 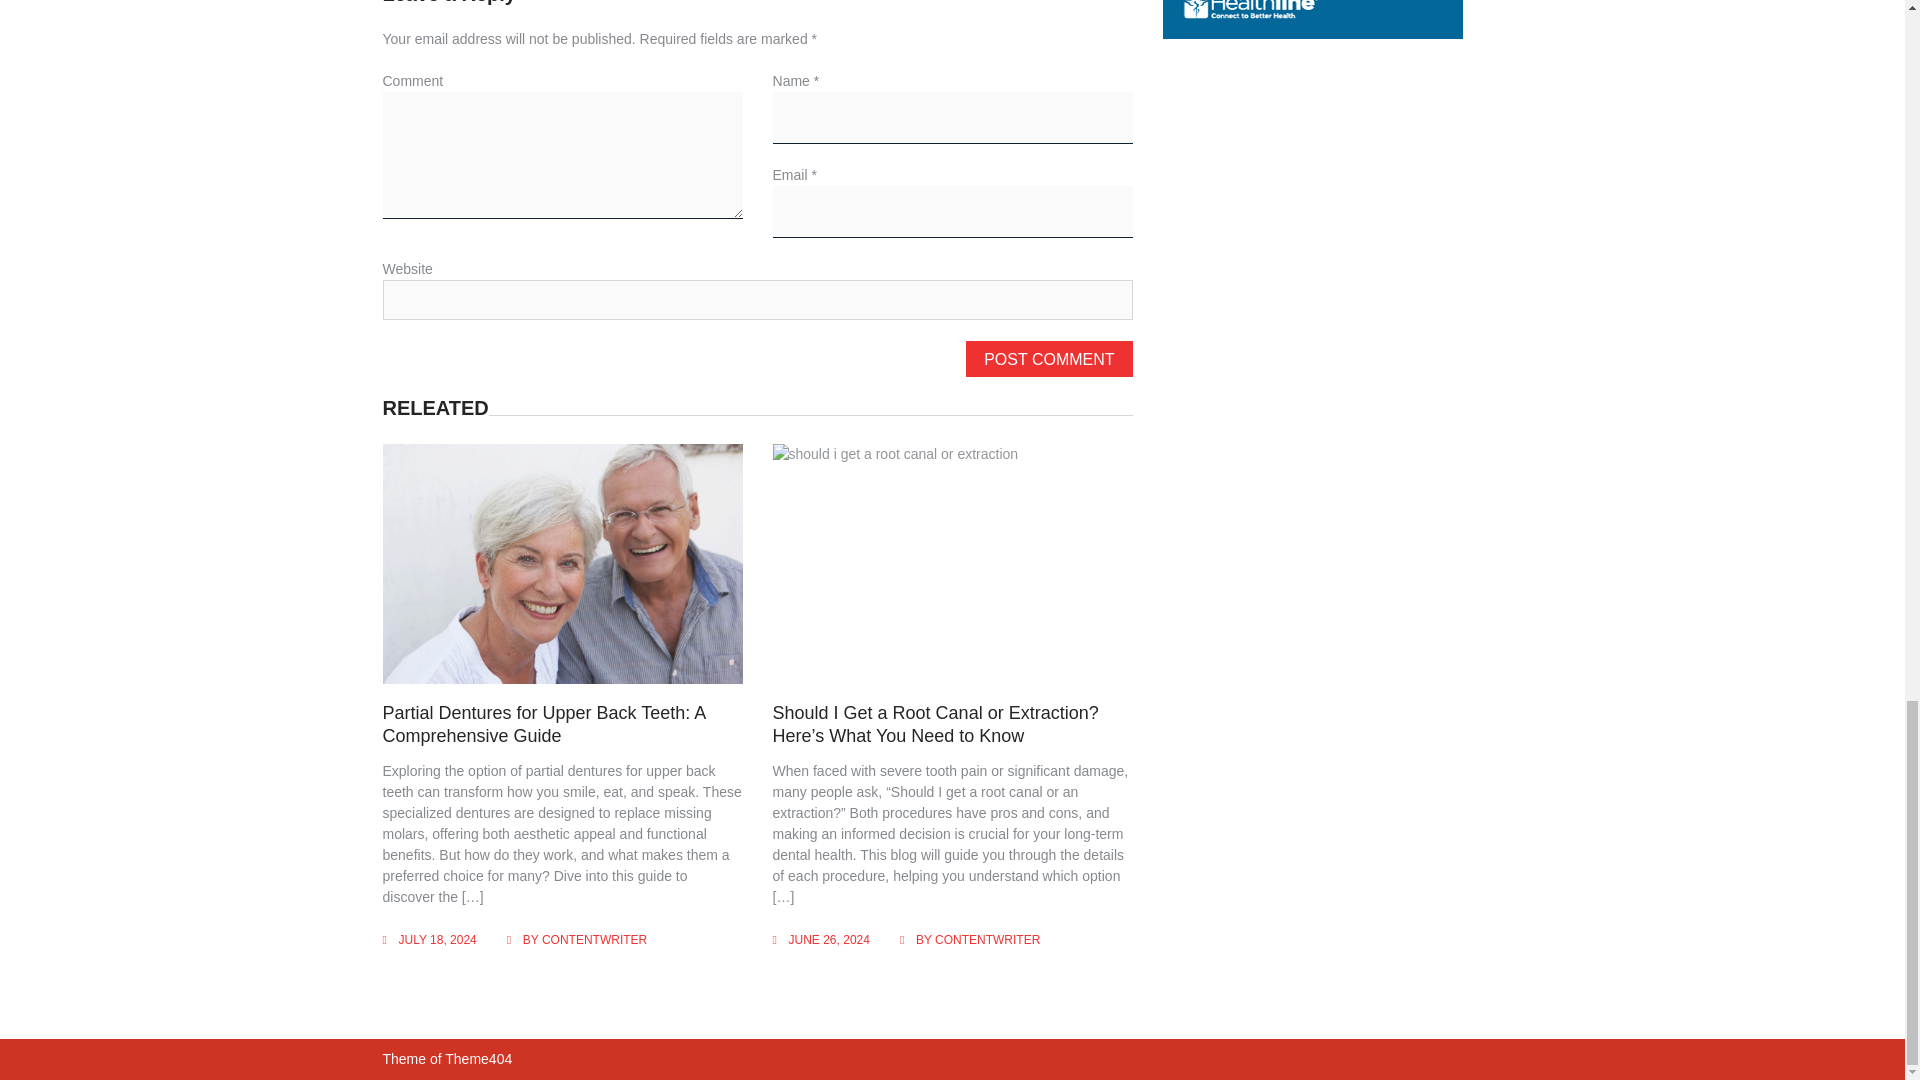 What do you see at coordinates (1048, 358) in the screenshot?
I see `Post Comment` at bounding box center [1048, 358].